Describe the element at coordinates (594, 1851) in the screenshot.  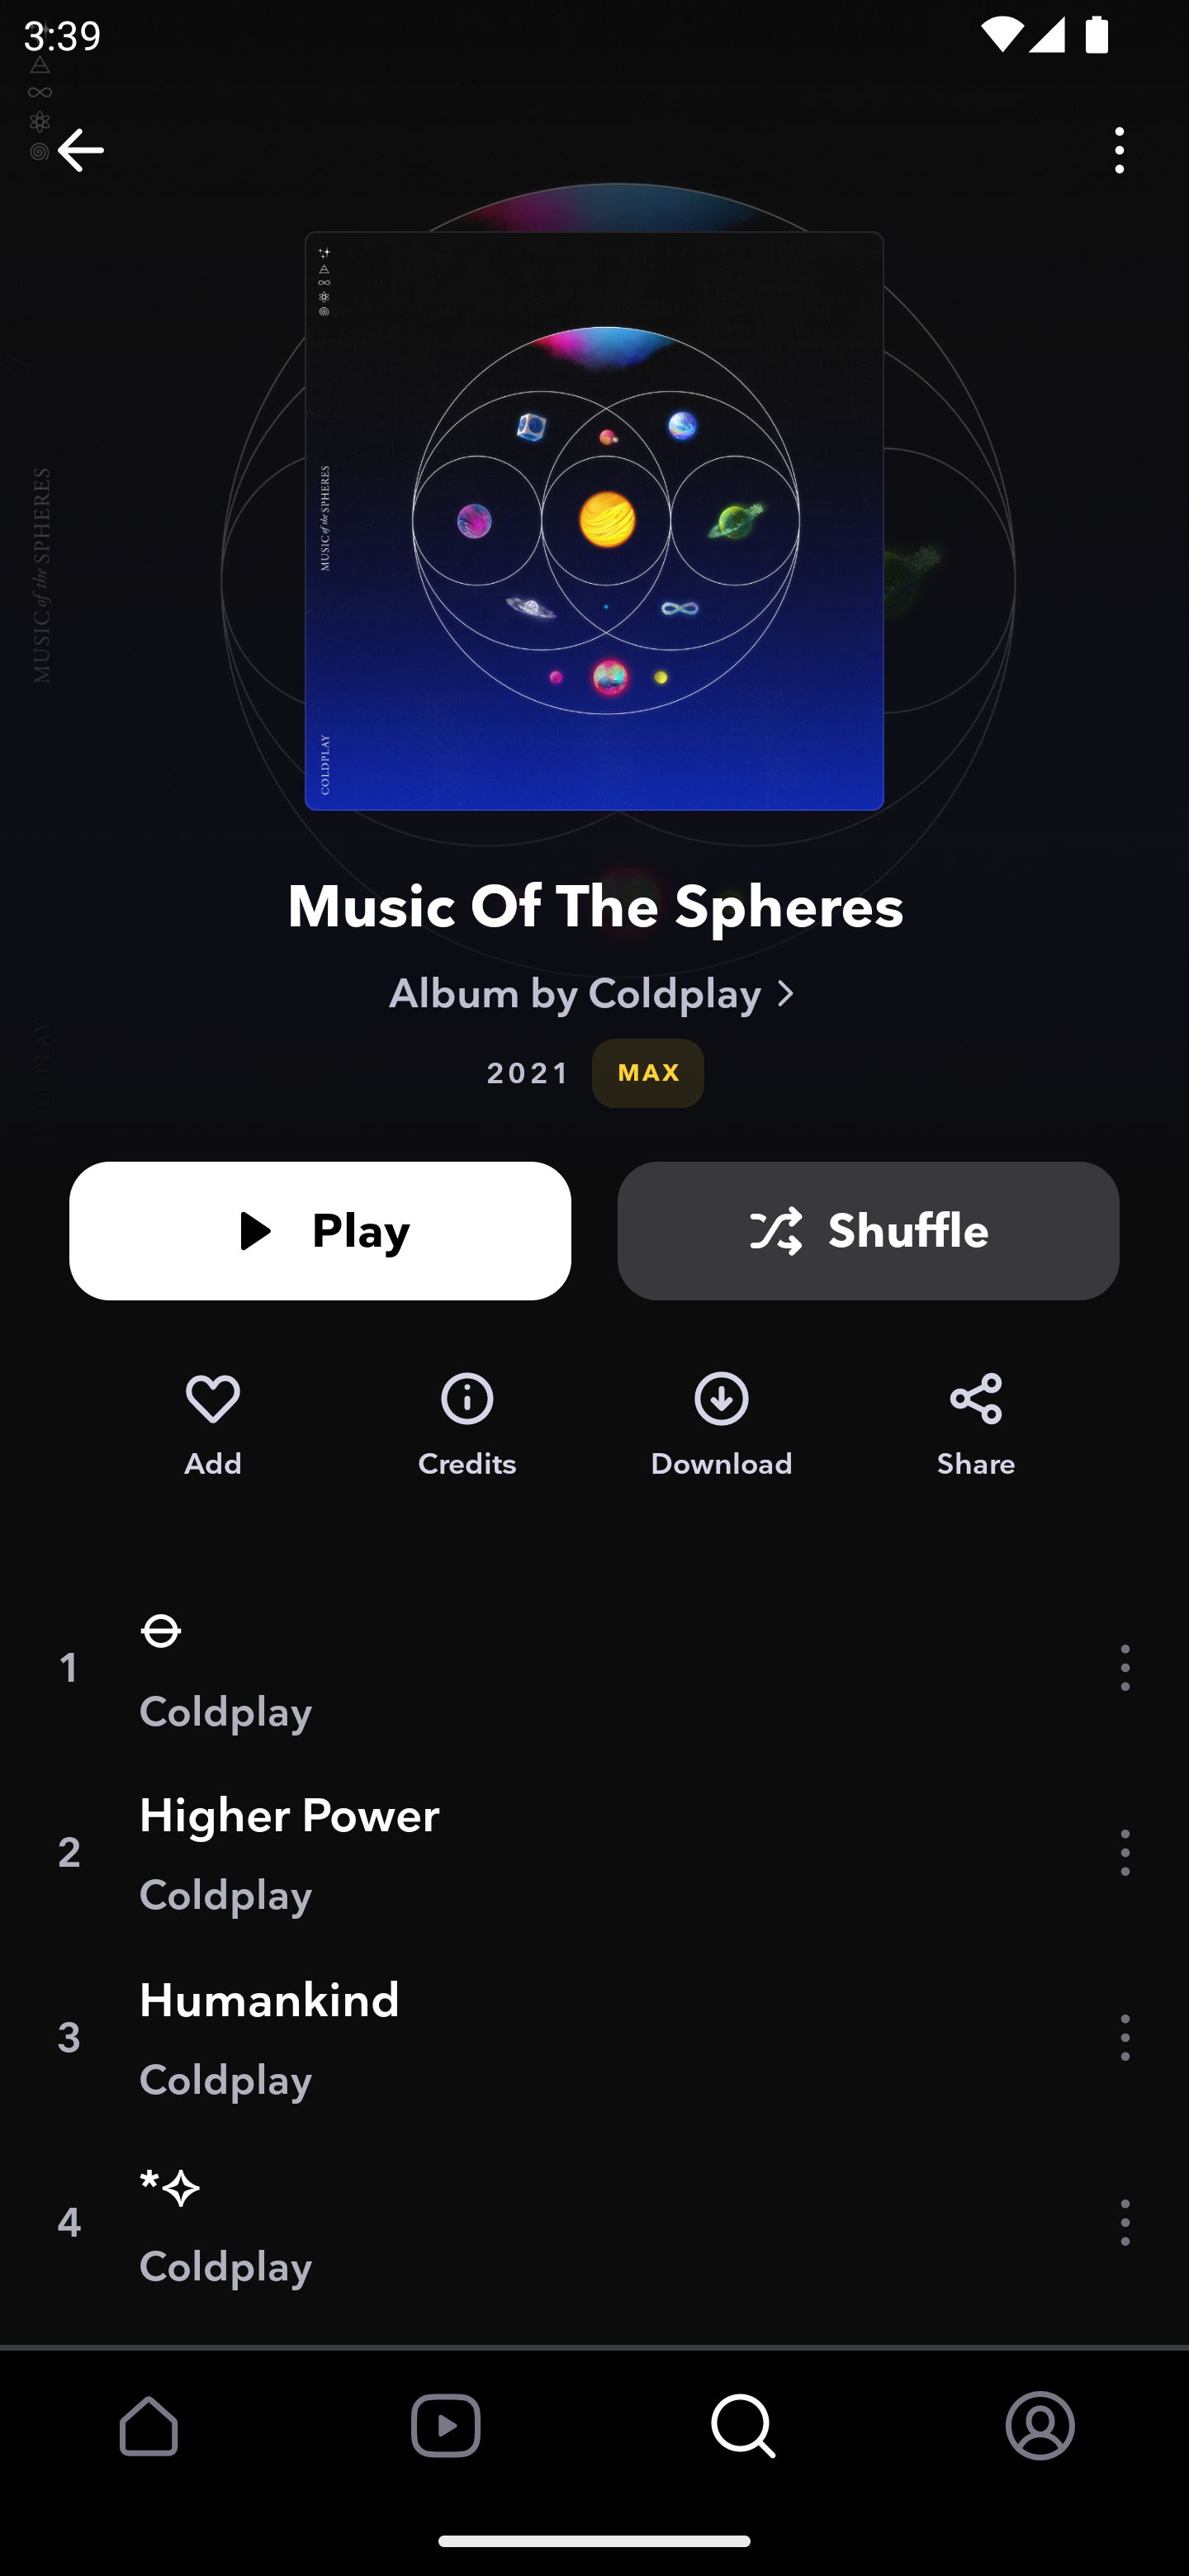
I see `2 Higher Power Coldplay` at that location.